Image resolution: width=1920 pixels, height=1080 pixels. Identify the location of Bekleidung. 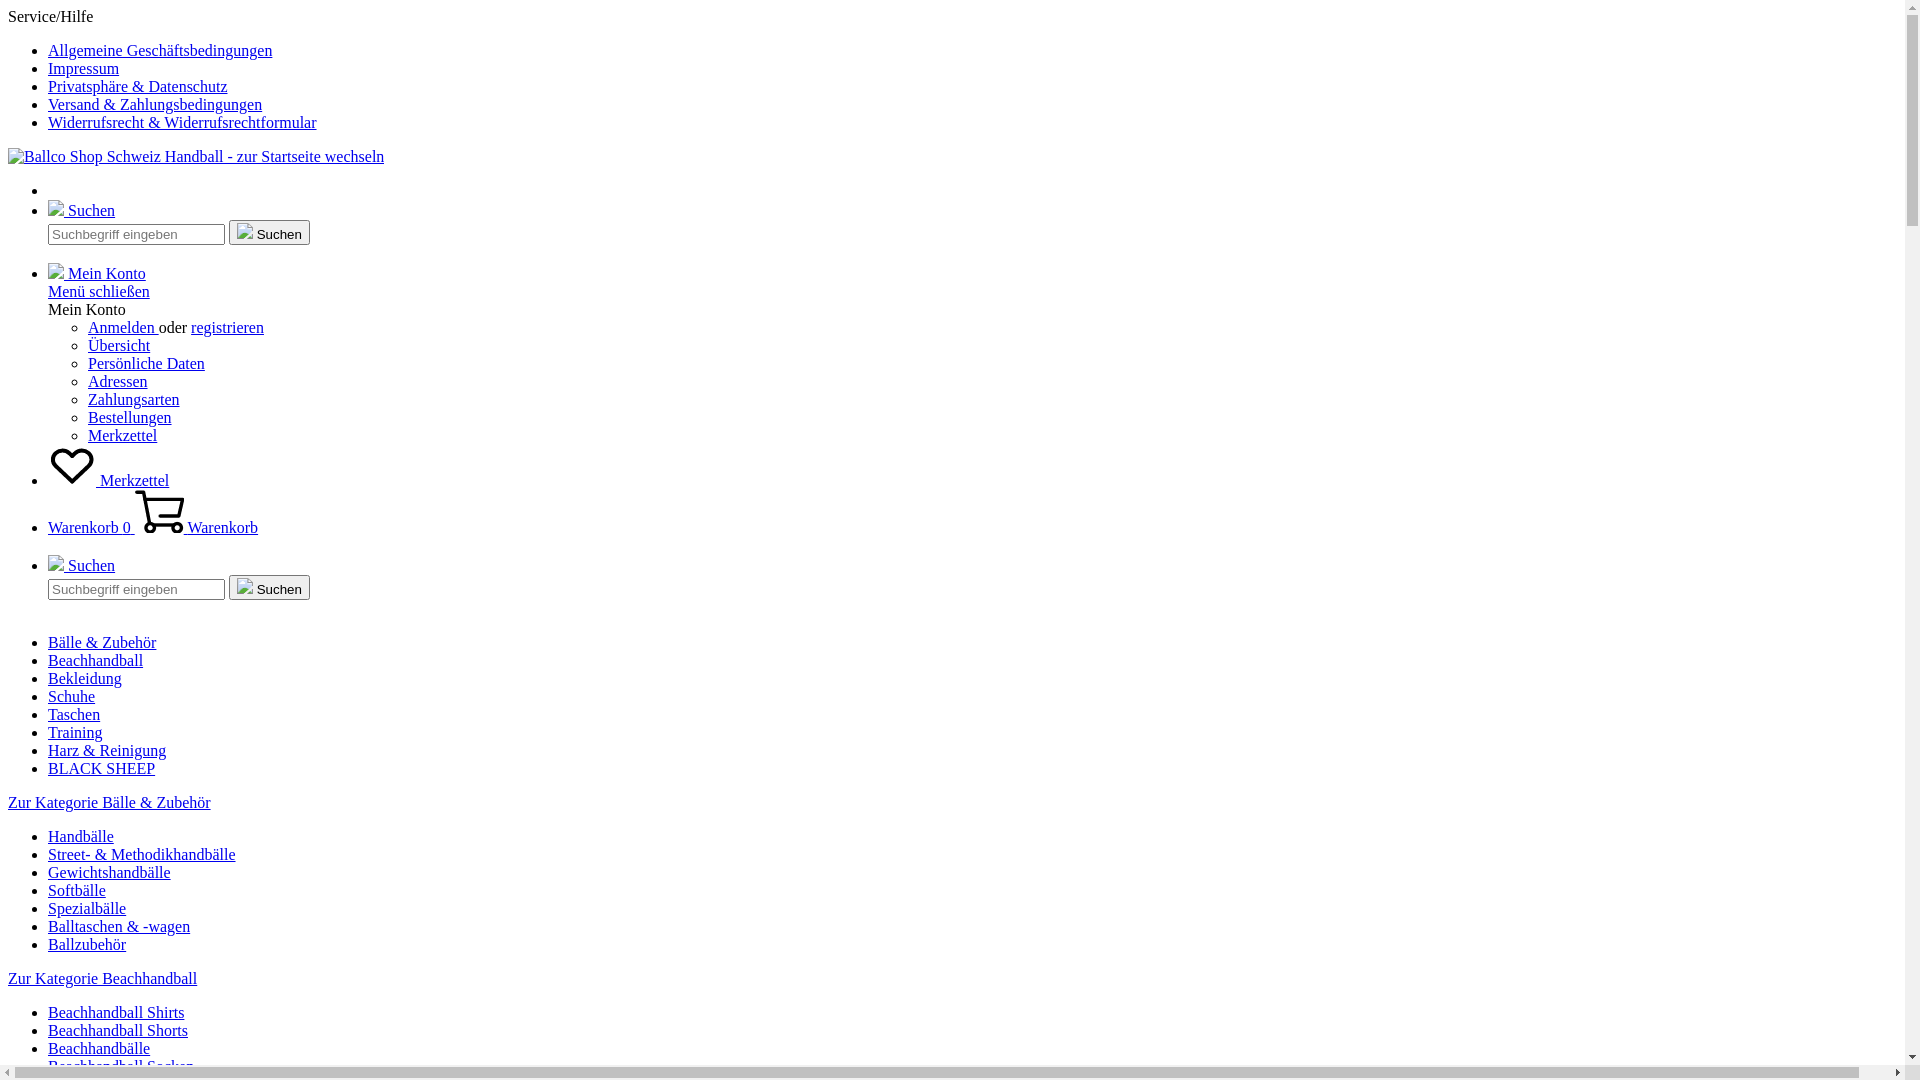
(85, 678).